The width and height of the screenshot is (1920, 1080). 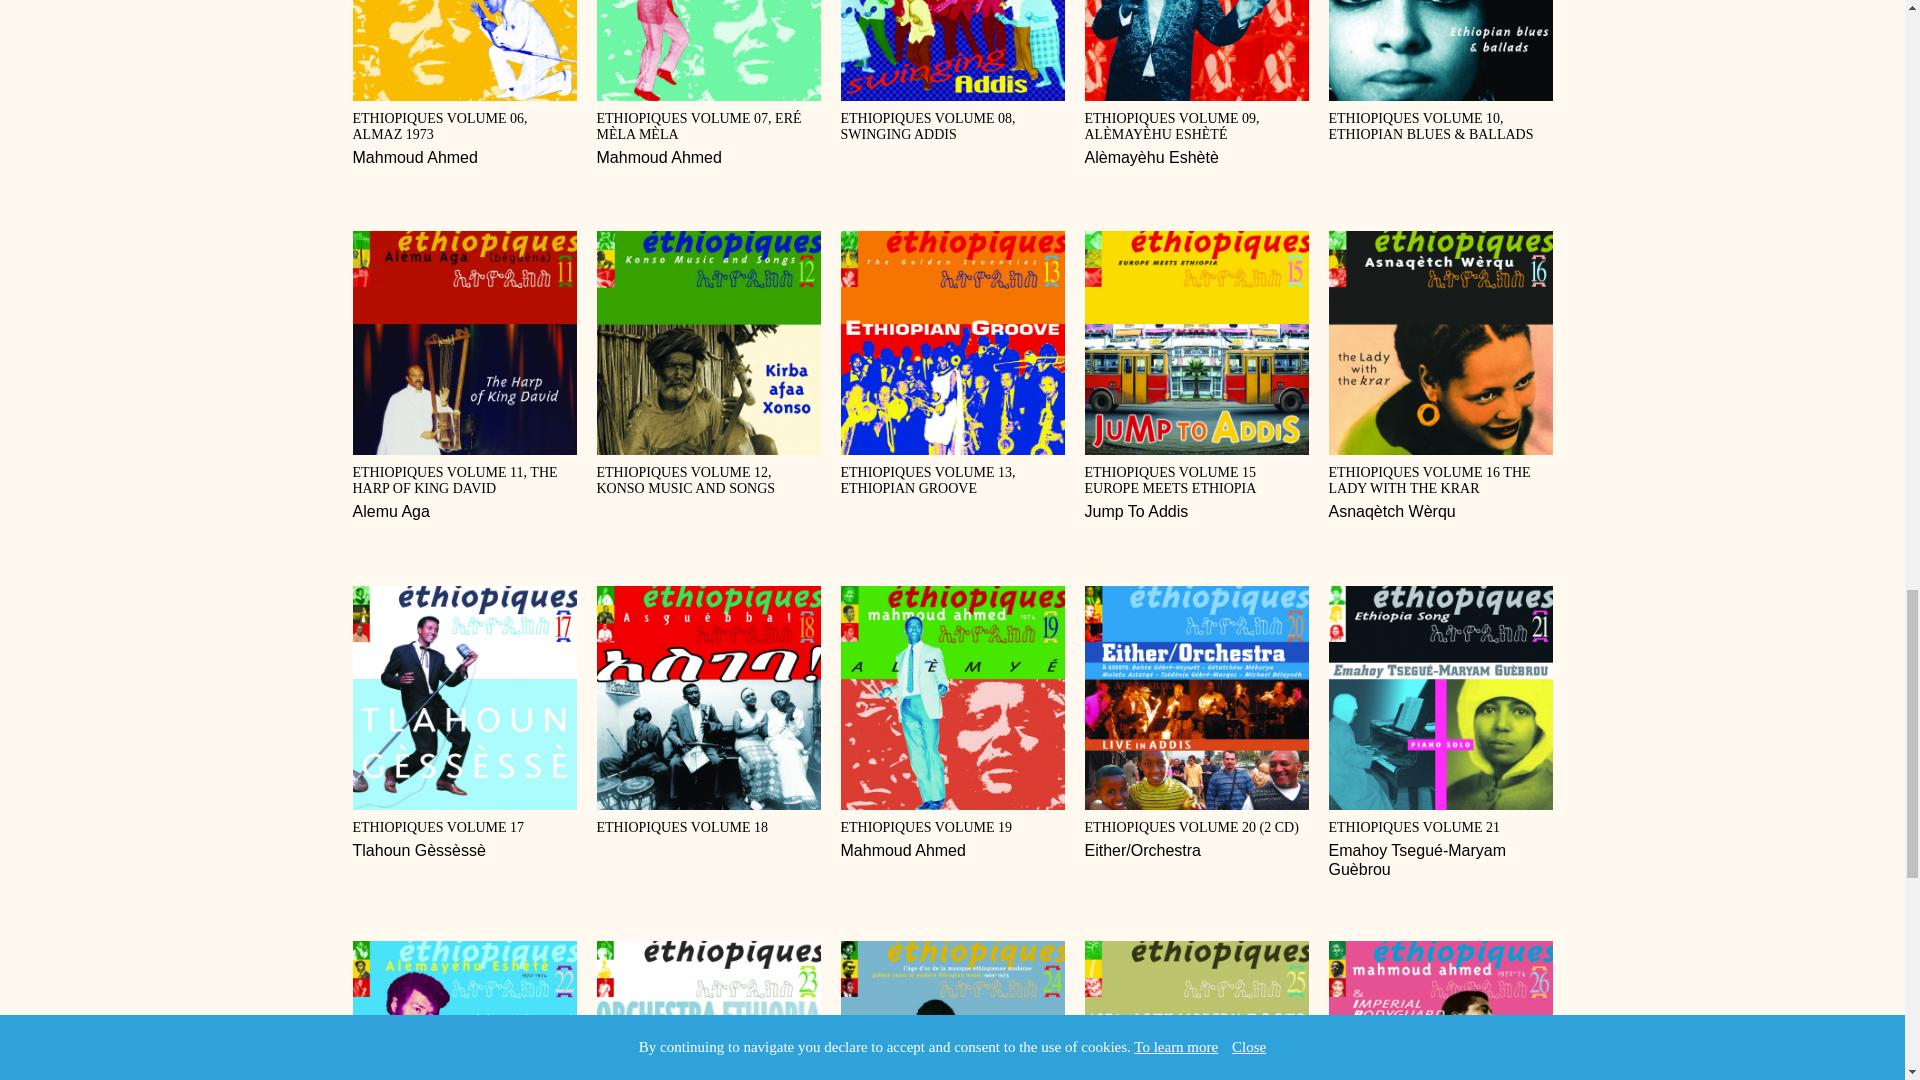 What do you see at coordinates (952, 71) in the screenshot?
I see `ETHIOPIQUES VOLUME 24` at bounding box center [952, 71].